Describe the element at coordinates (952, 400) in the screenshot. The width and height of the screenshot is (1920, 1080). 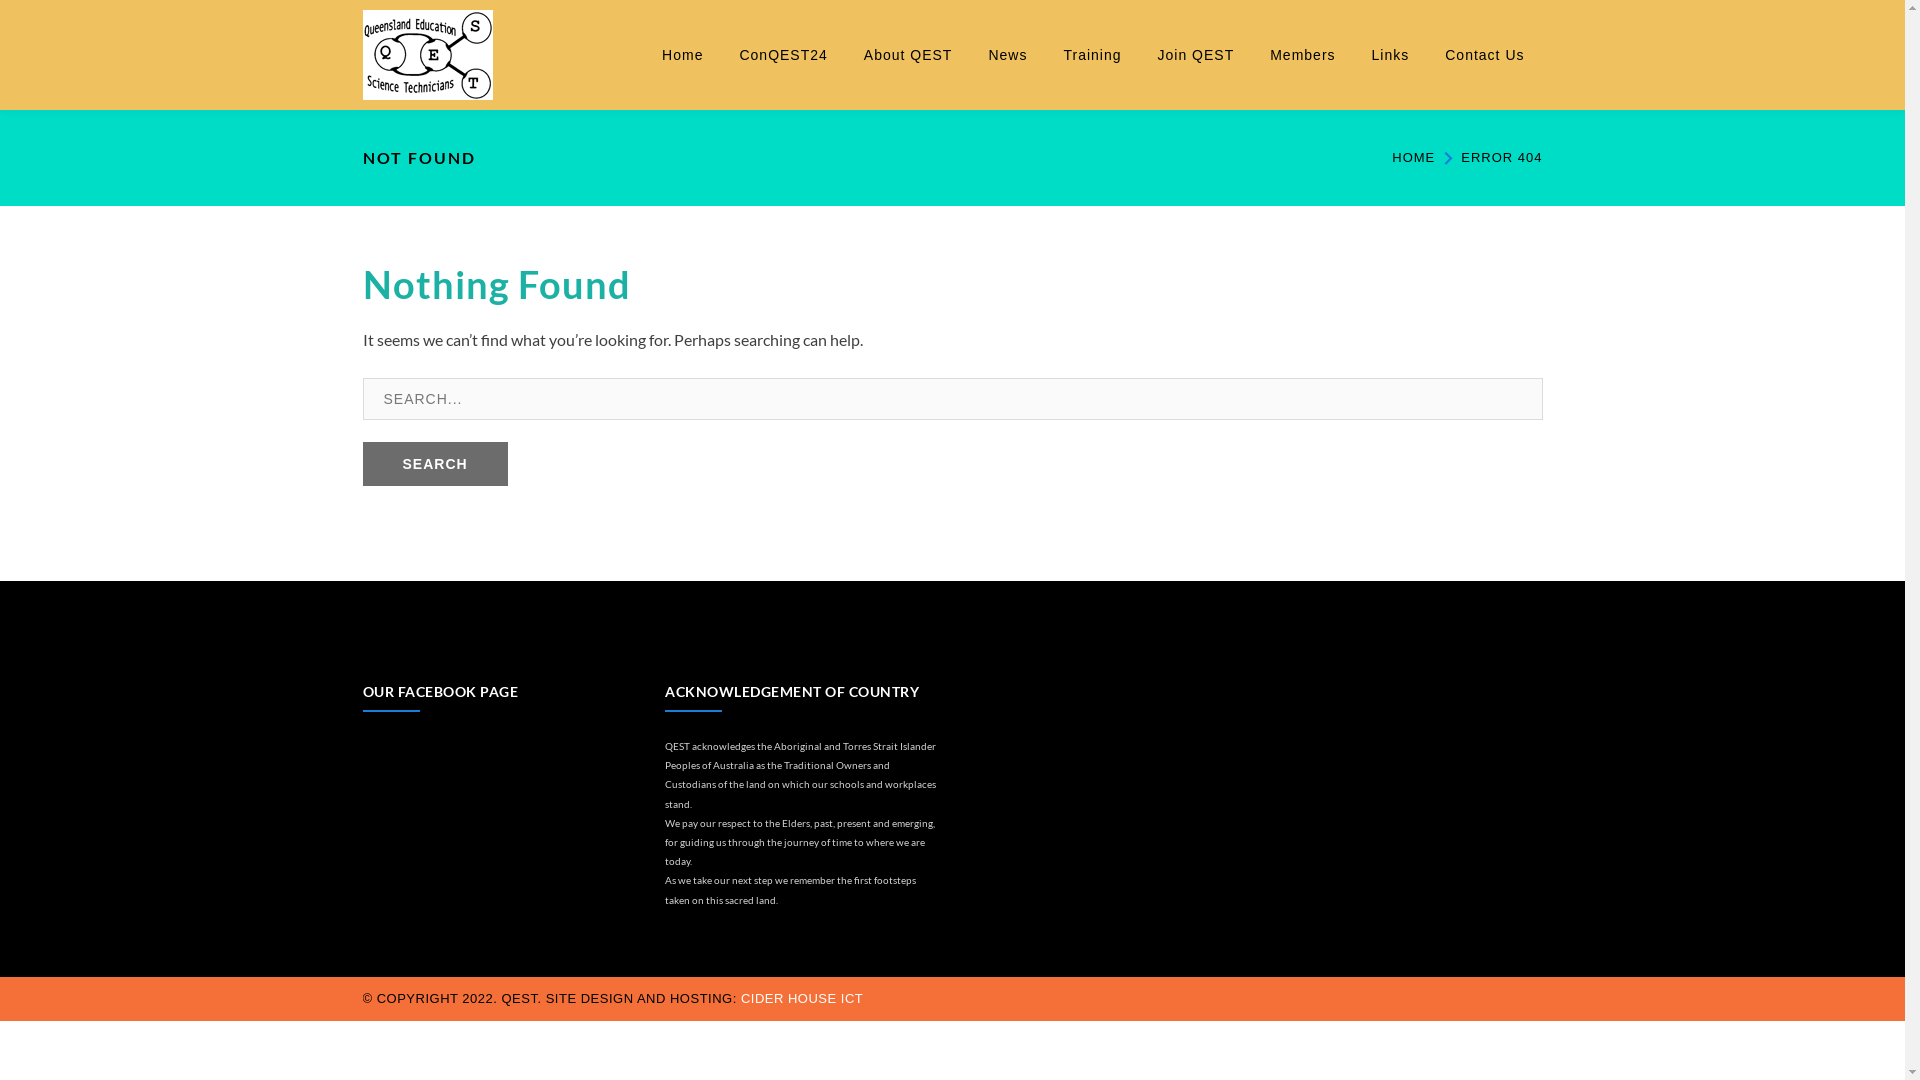
I see `Search for:` at that location.